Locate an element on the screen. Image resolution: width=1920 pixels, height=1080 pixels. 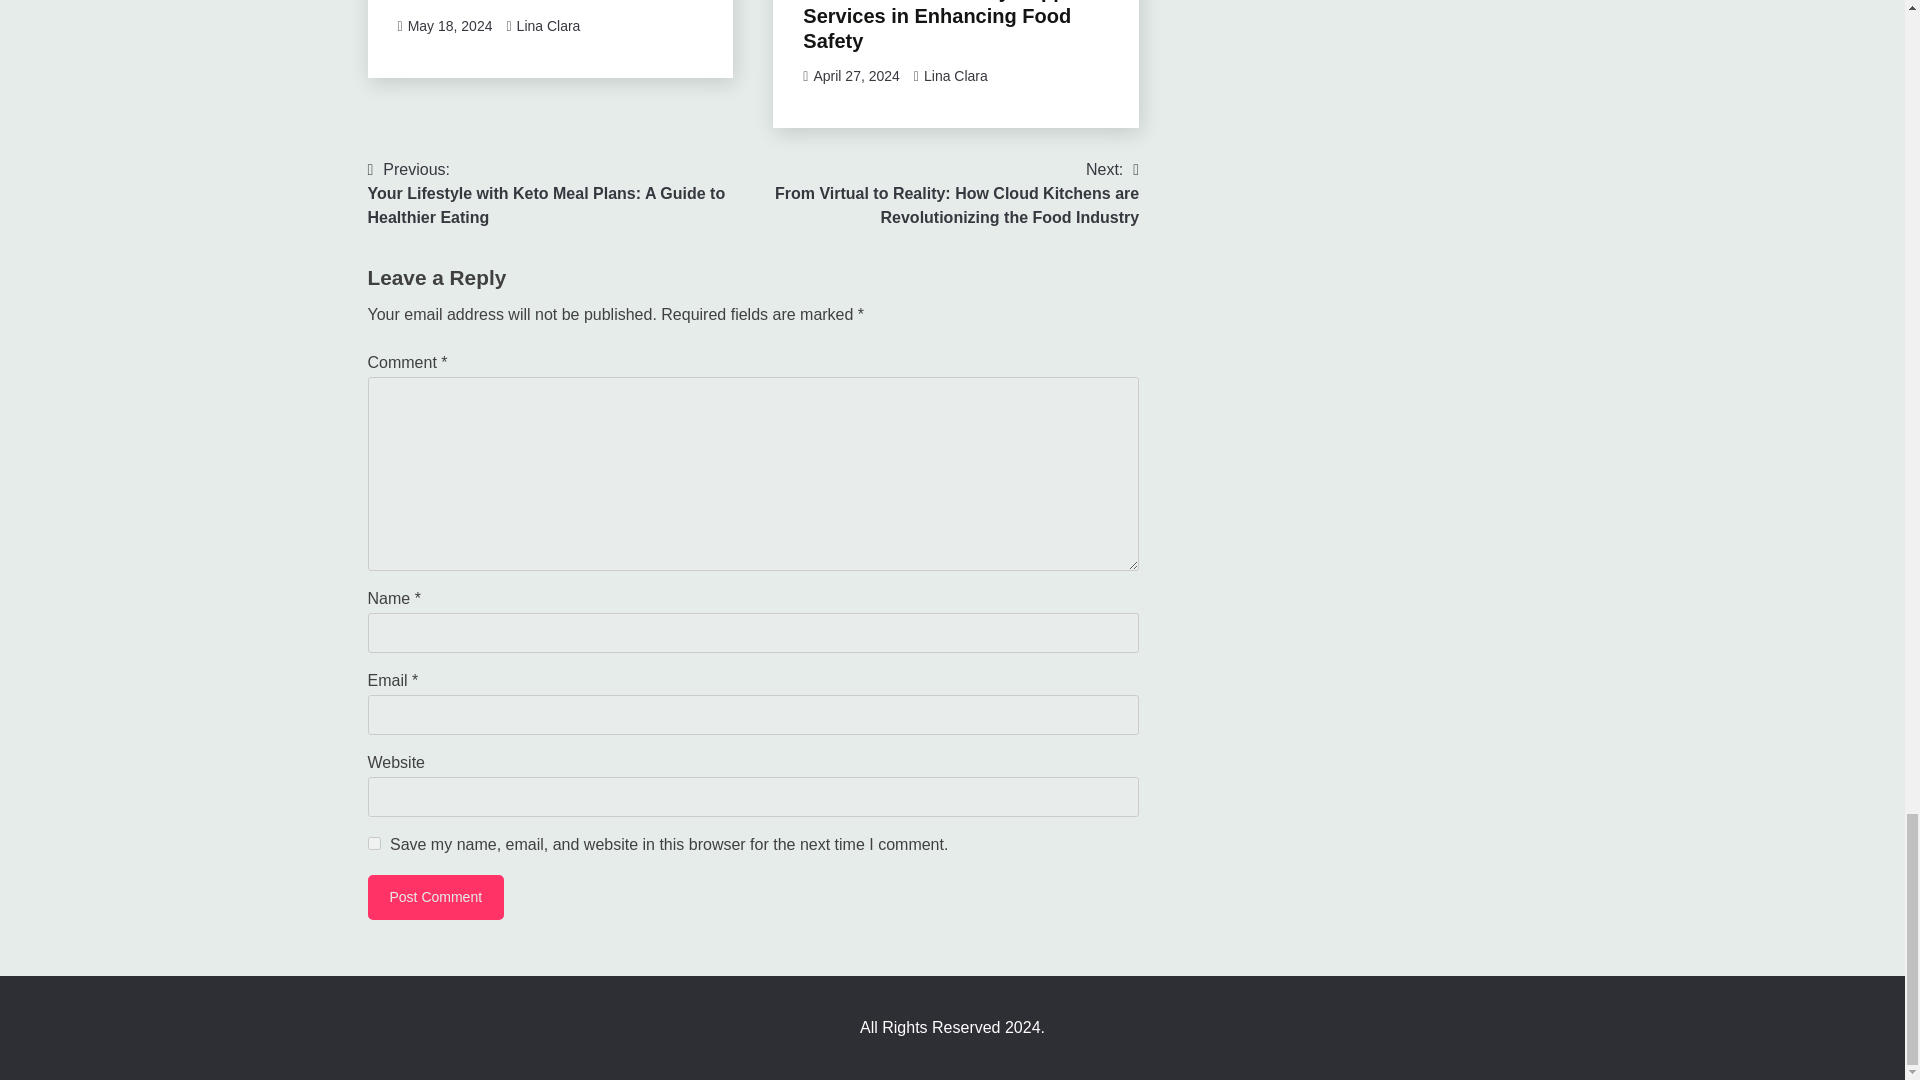
Lina Clara is located at coordinates (548, 26).